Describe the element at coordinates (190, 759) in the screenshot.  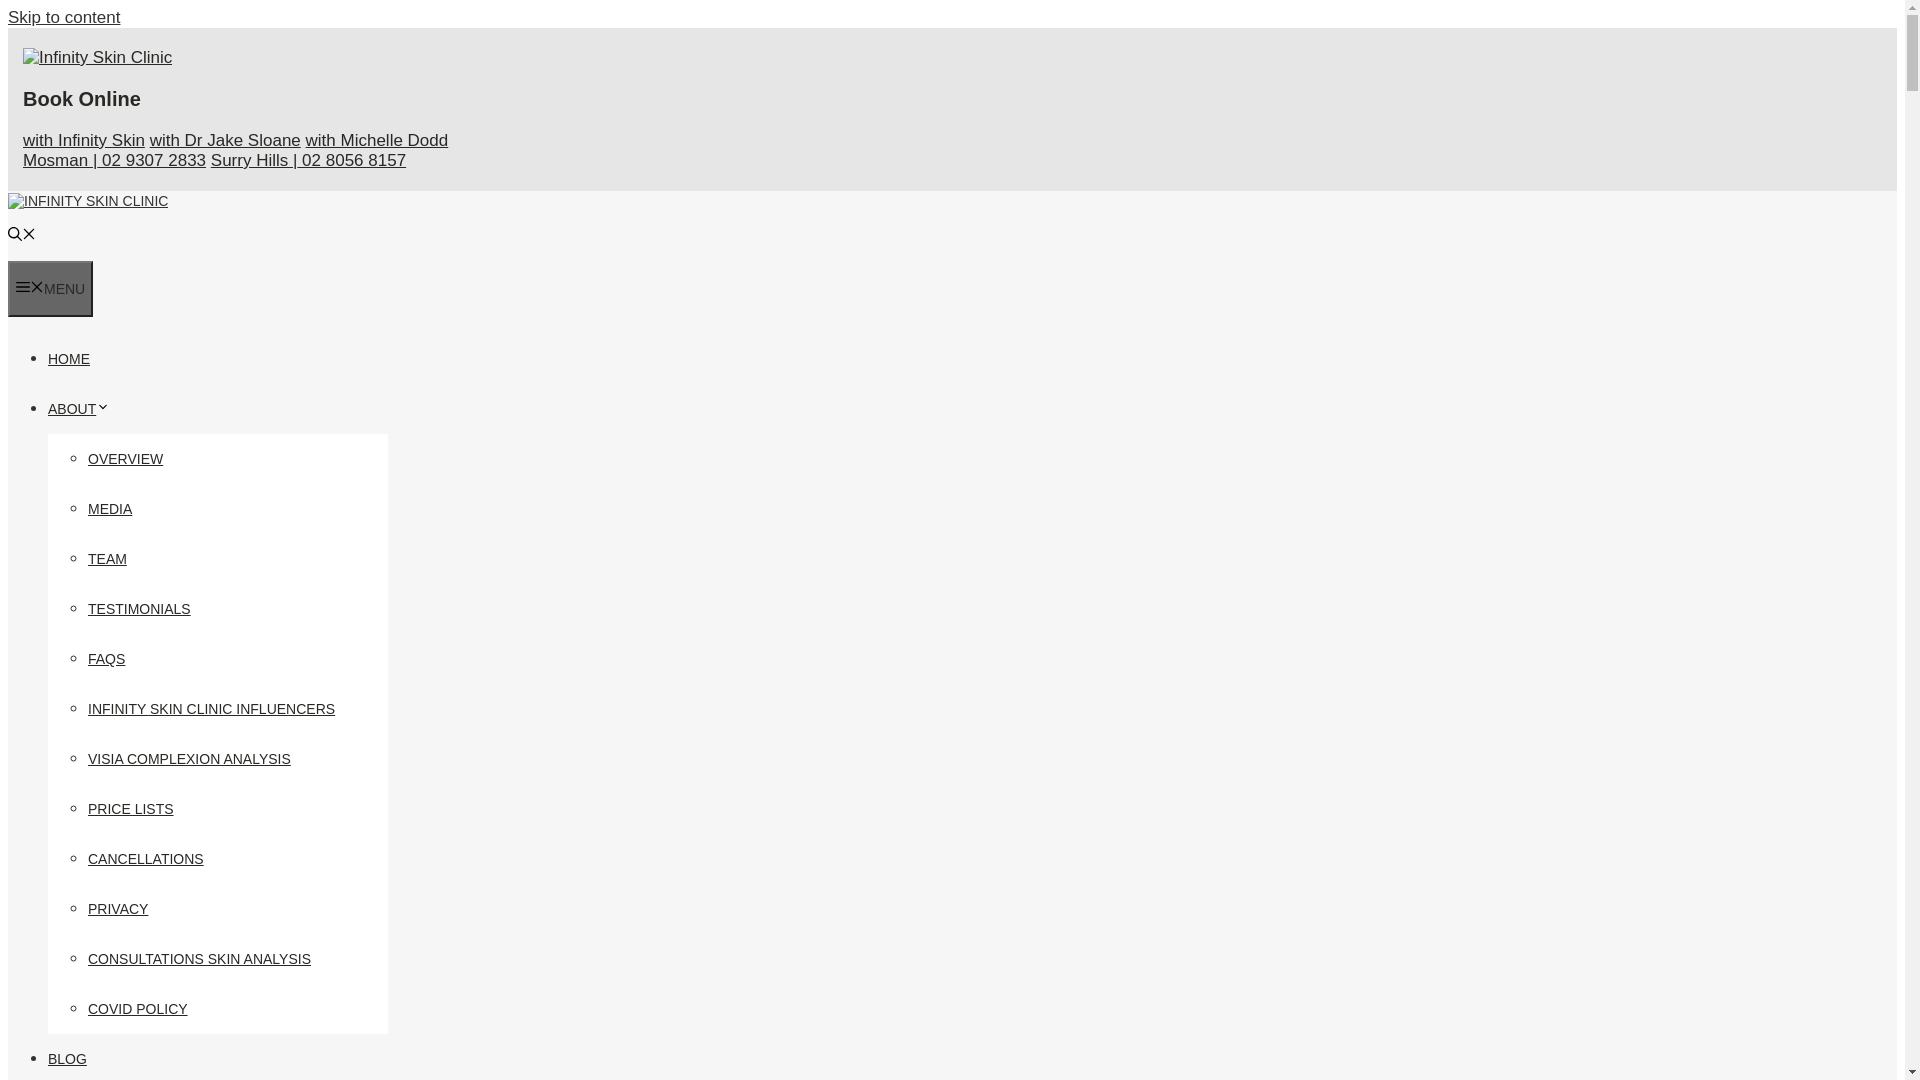
I see `VISIA COMPLEXION ANALYSIS` at that location.